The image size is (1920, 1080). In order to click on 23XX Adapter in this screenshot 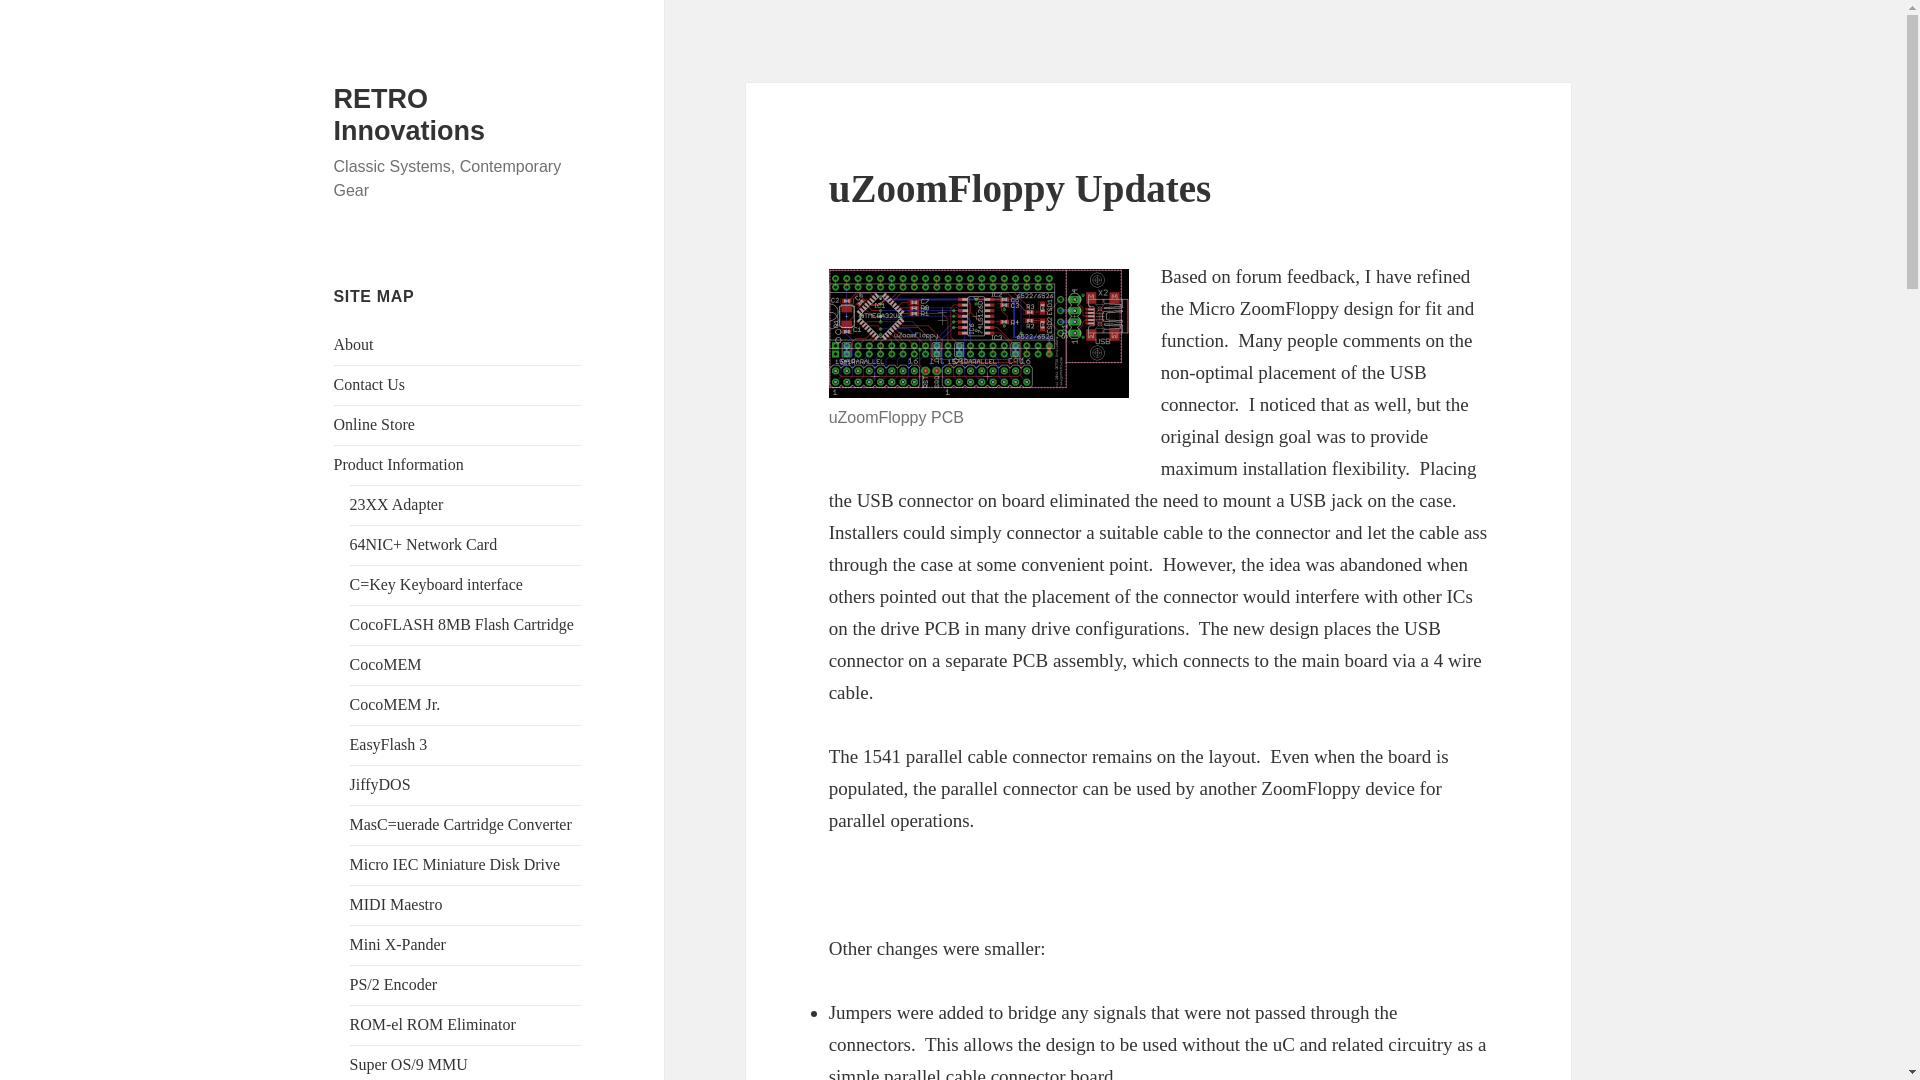, I will do `click(396, 504)`.